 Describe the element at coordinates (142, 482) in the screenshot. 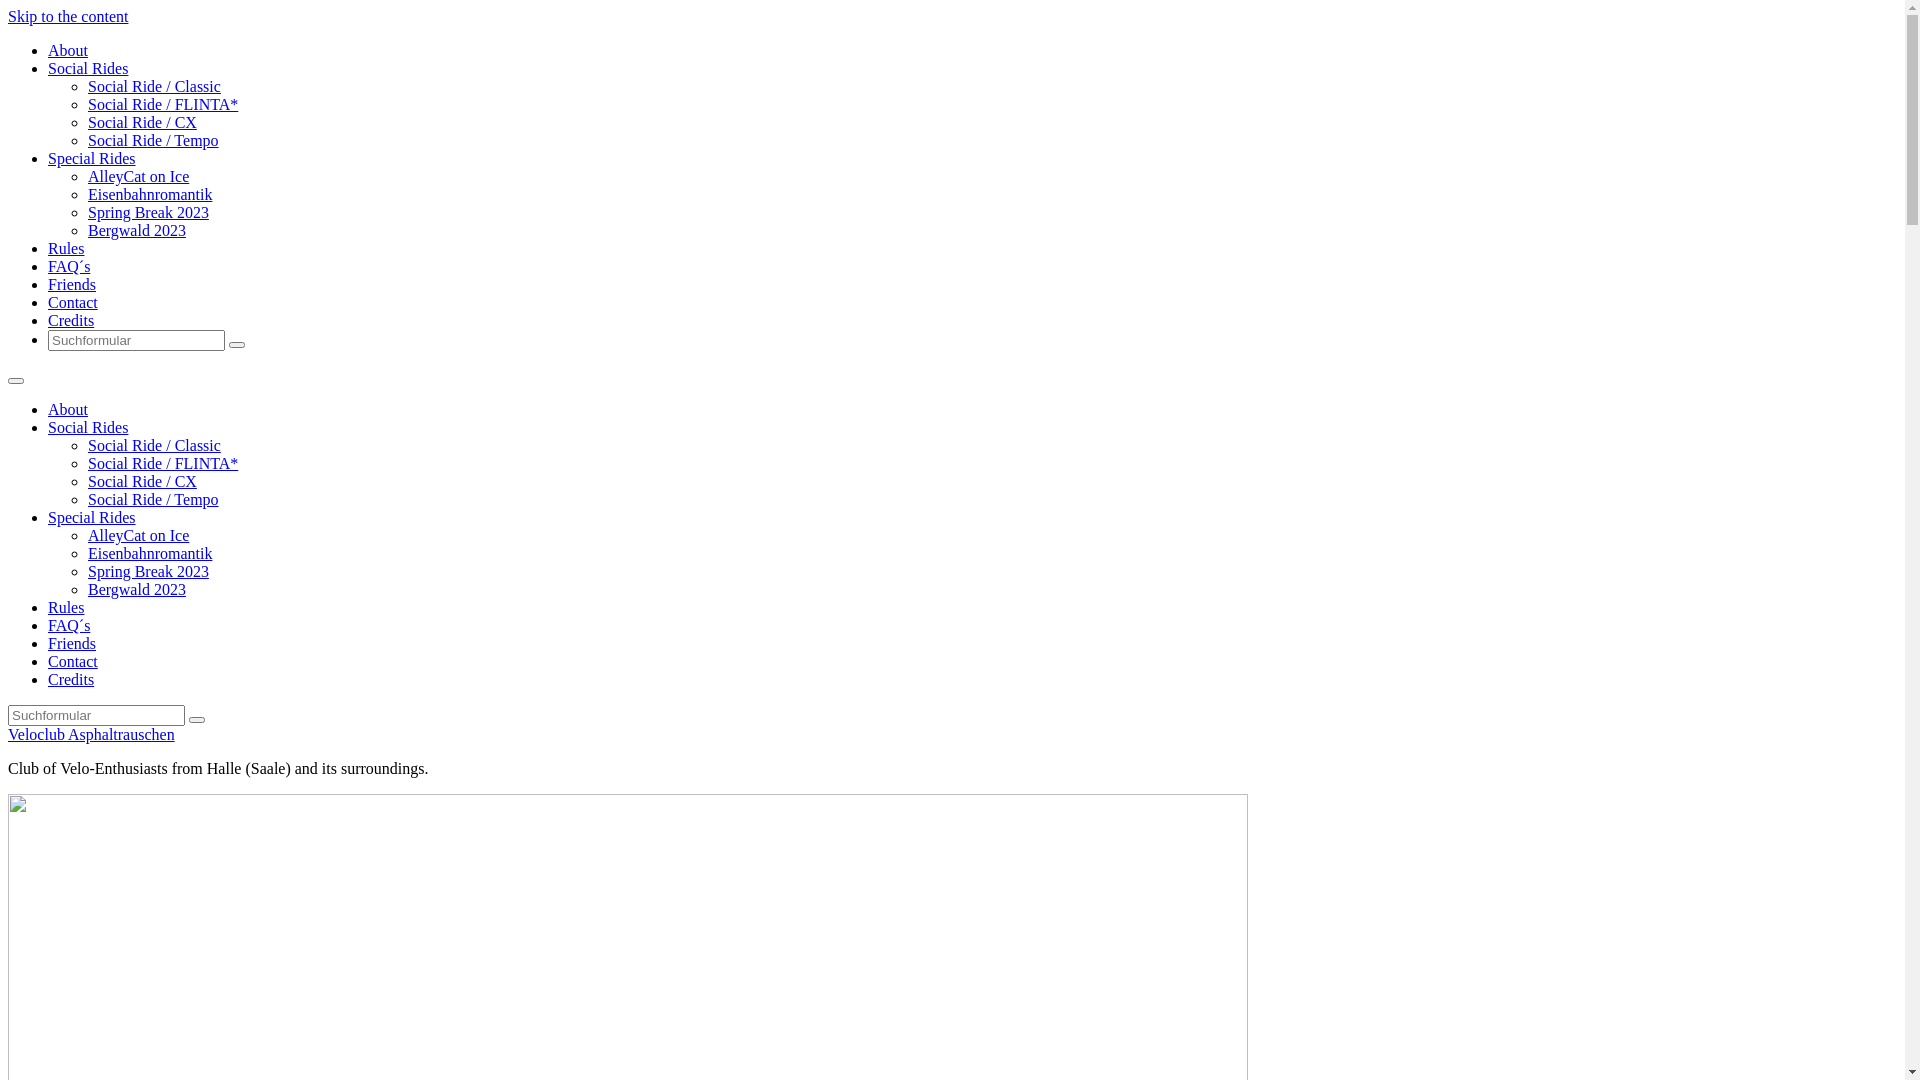

I see `Social Ride / CX` at that location.